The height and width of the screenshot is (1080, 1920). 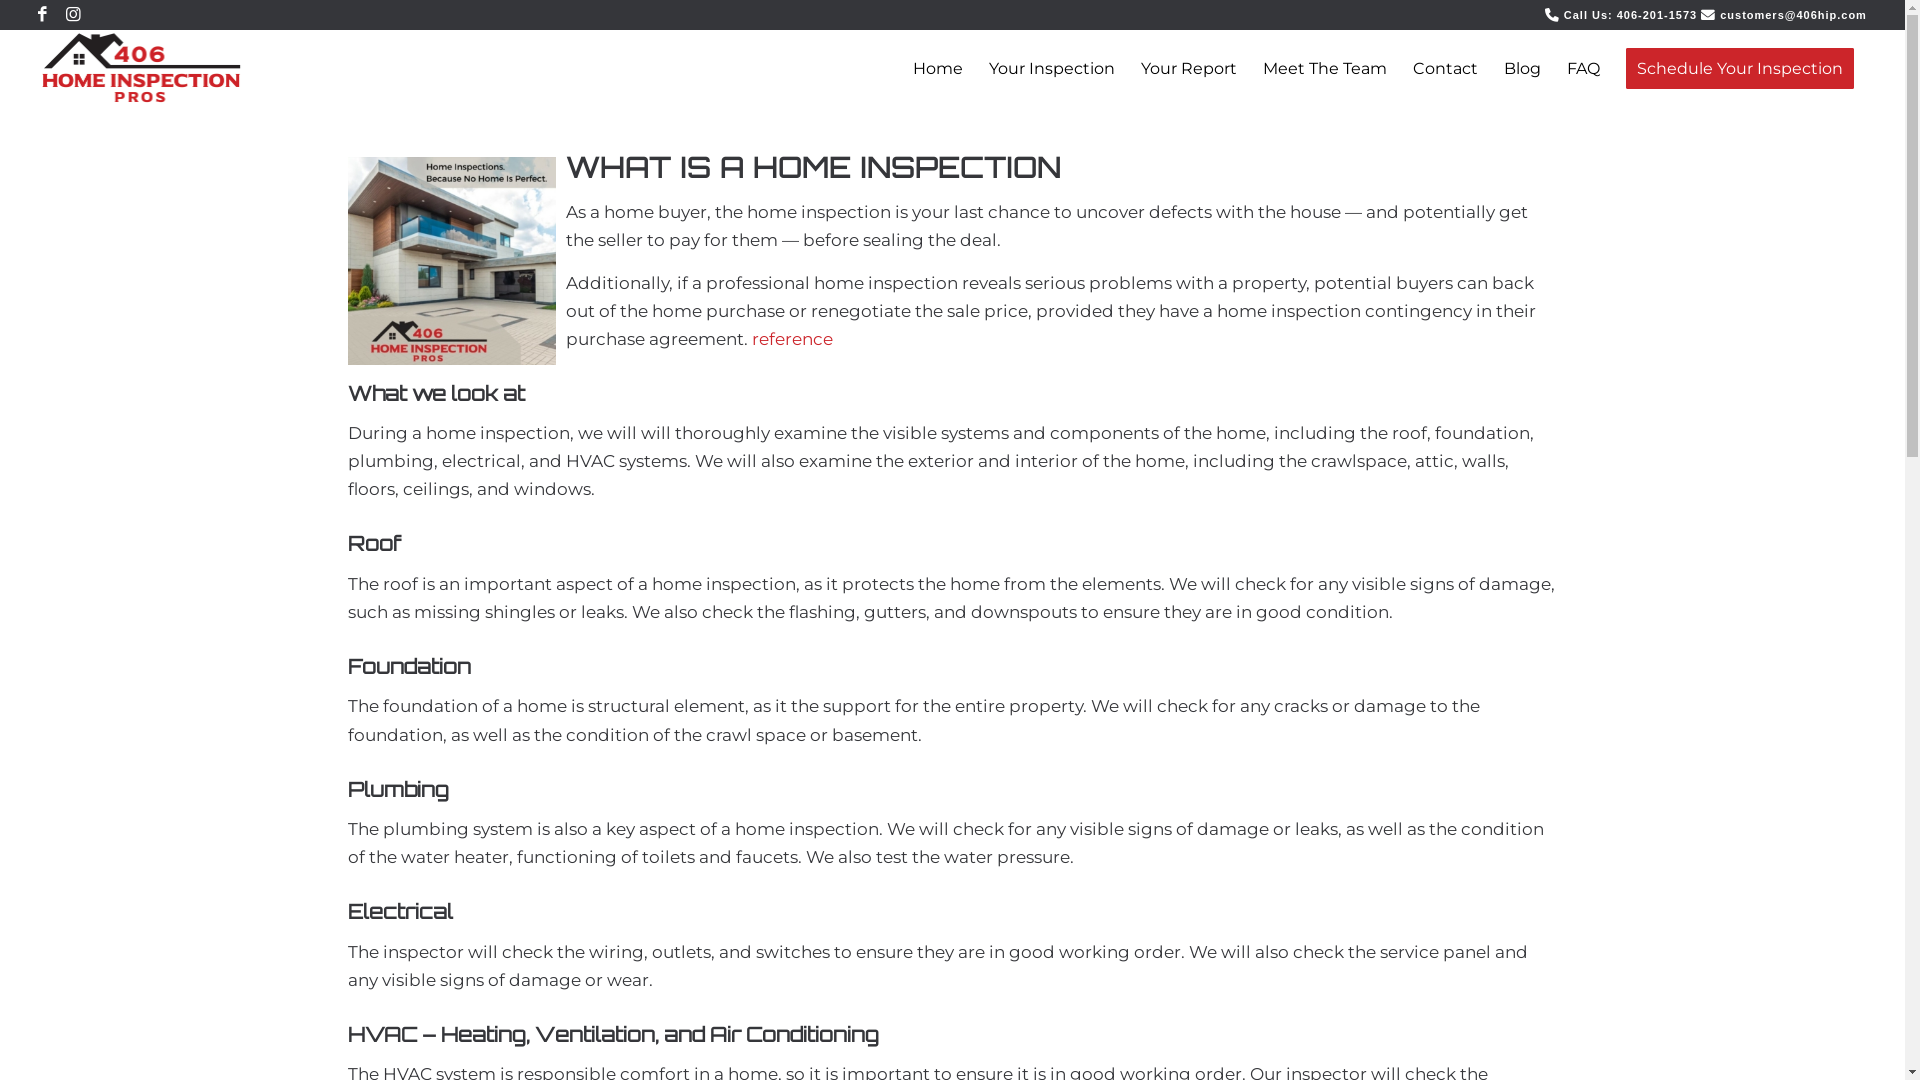 I want to click on FAQ, so click(x=1584, y=68).